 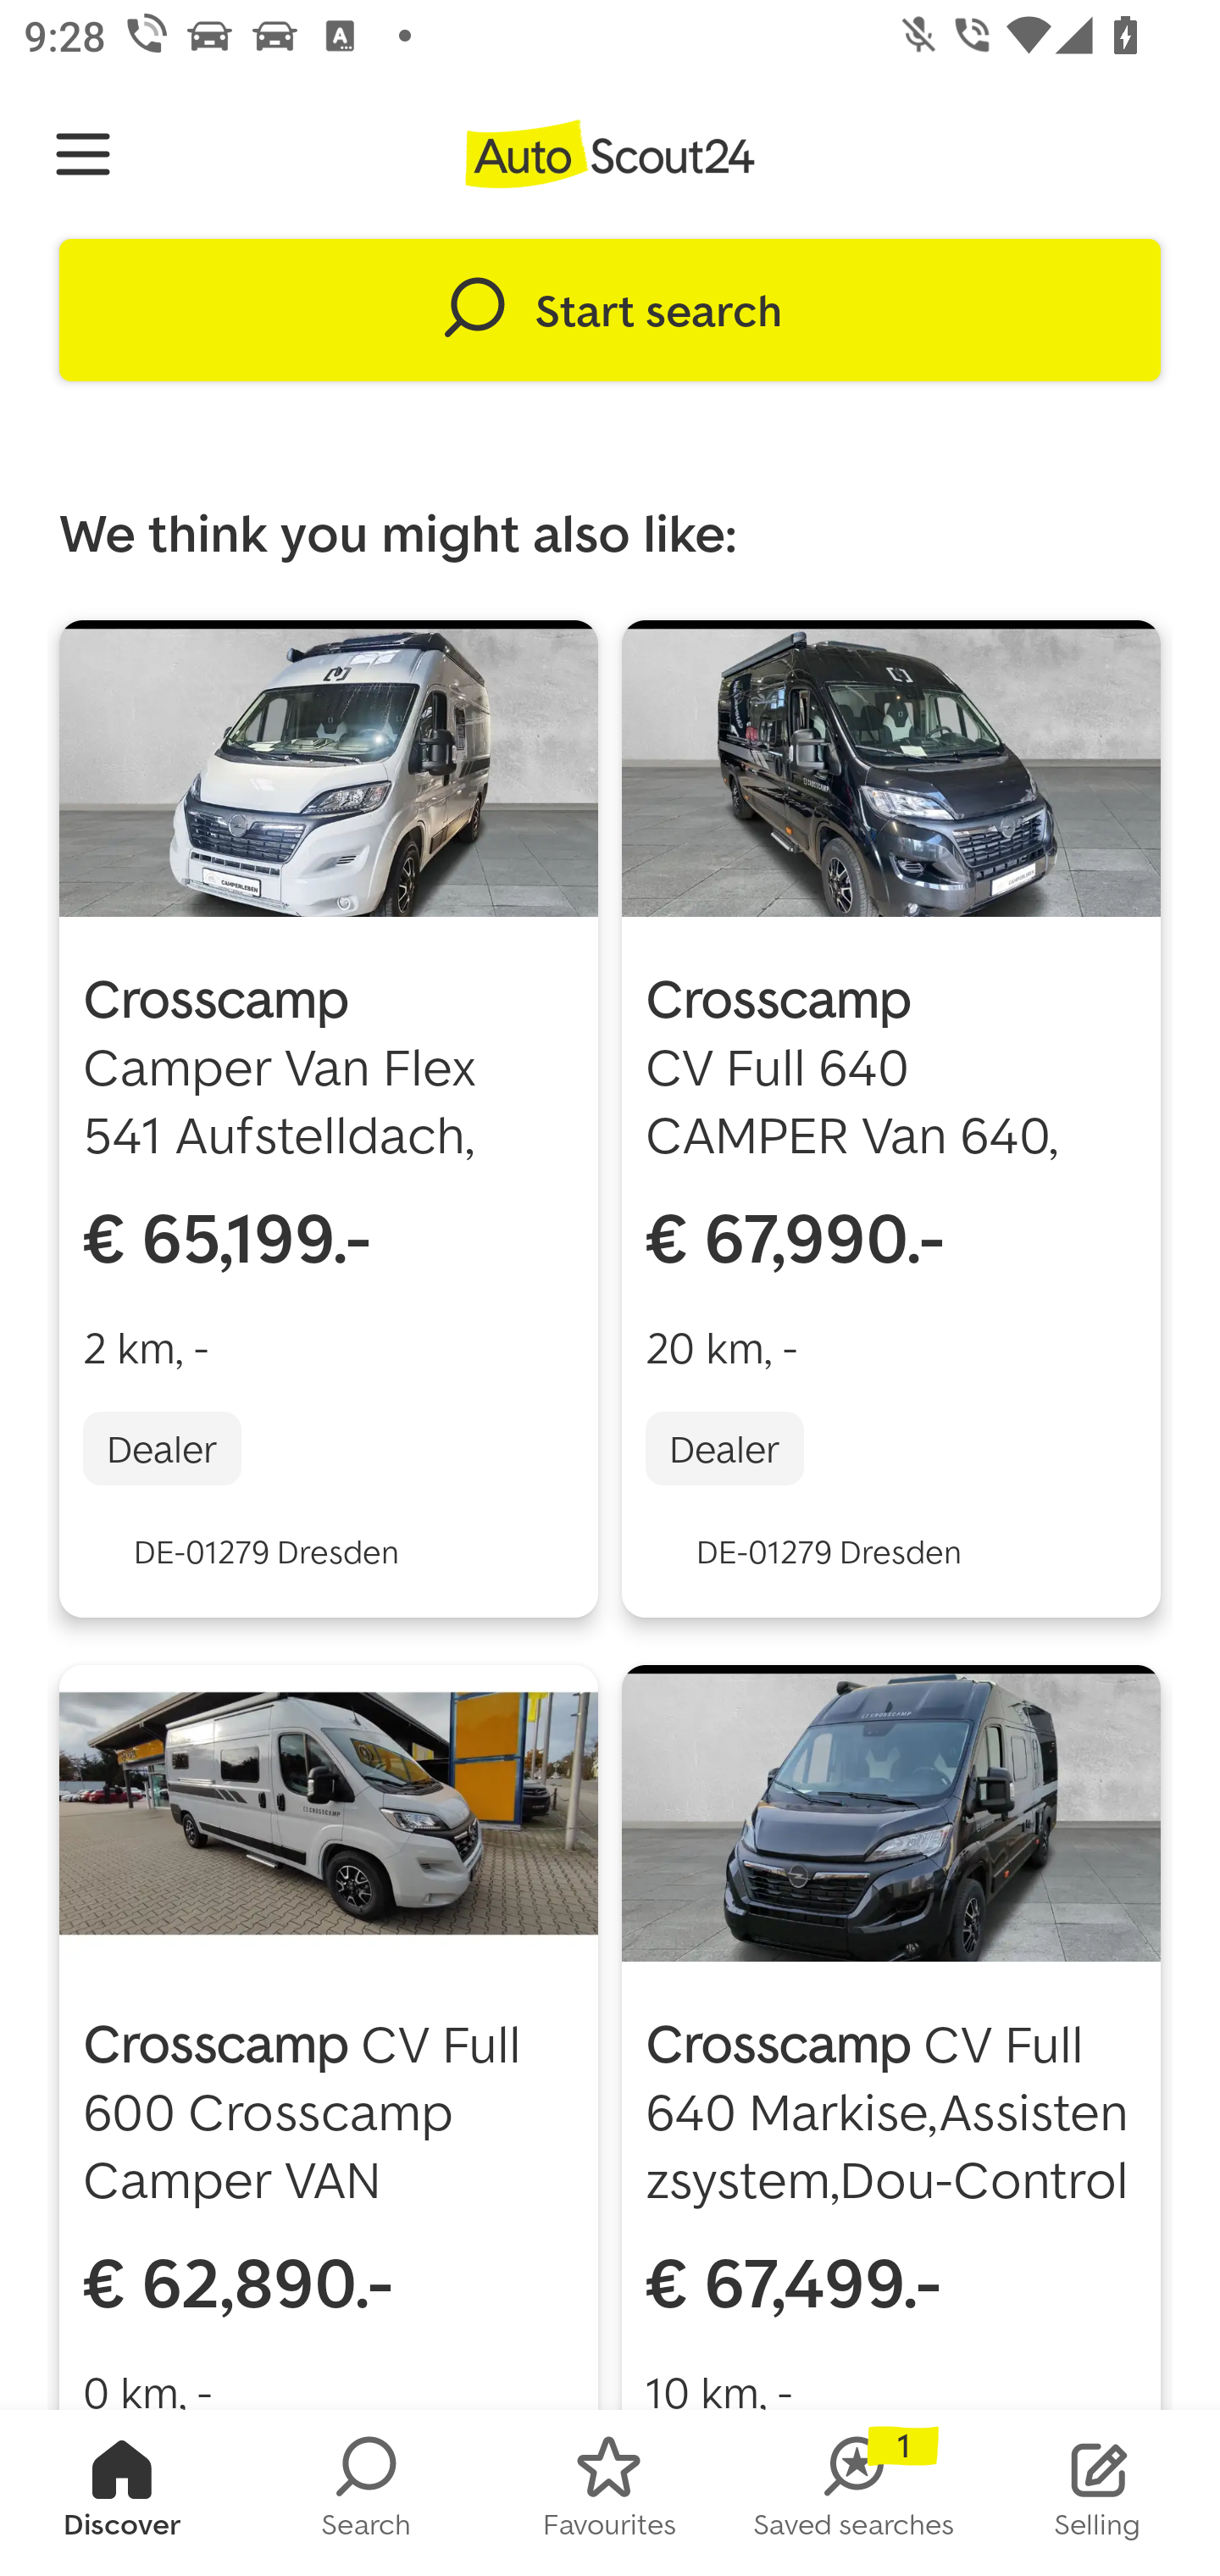 What do you see at coordinates (366, 2493) in the screenshot?
I see `SEARCH Search` at bounding box center [366, 2493].